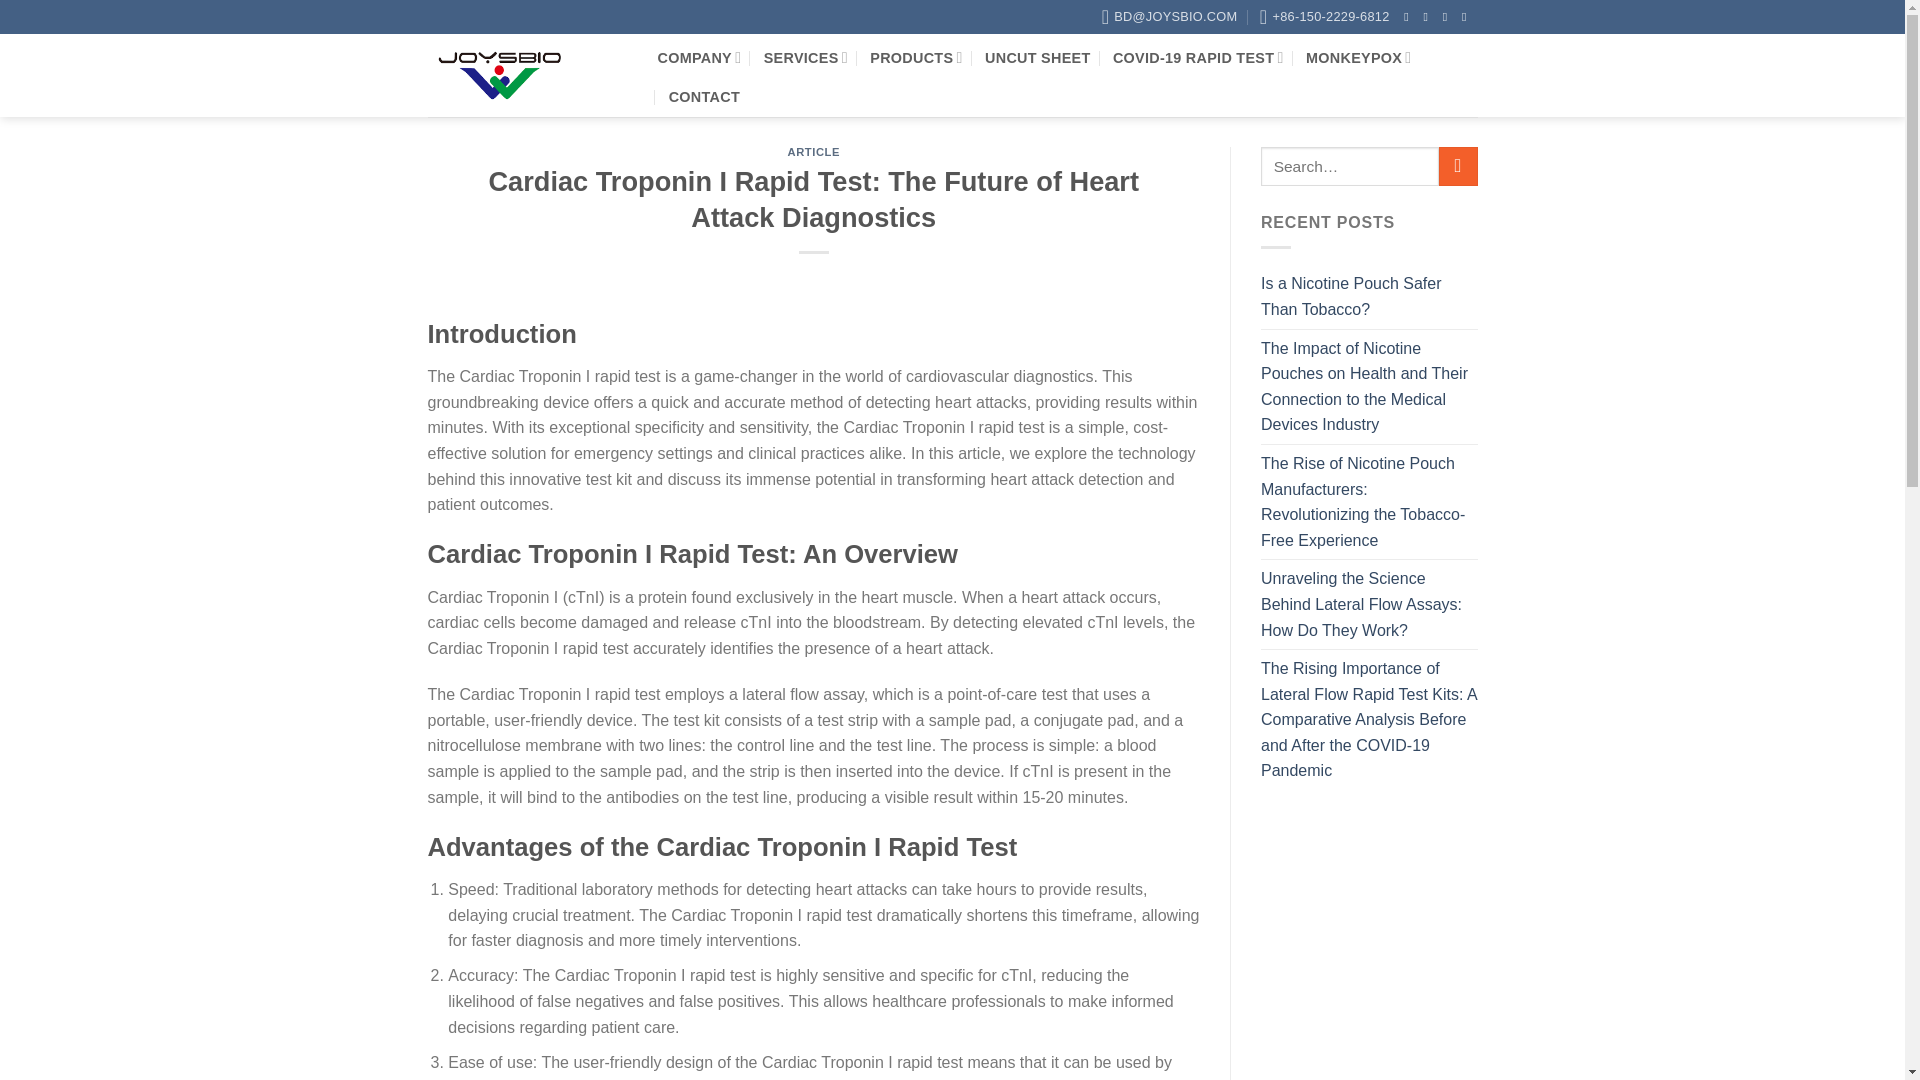 Image resolution: width=1920 pixels, height=1080 pixels. Describe the element at coordinates (1198, 56) in the screenshot. I see `COVID-19 RAPID TEST` at that location.